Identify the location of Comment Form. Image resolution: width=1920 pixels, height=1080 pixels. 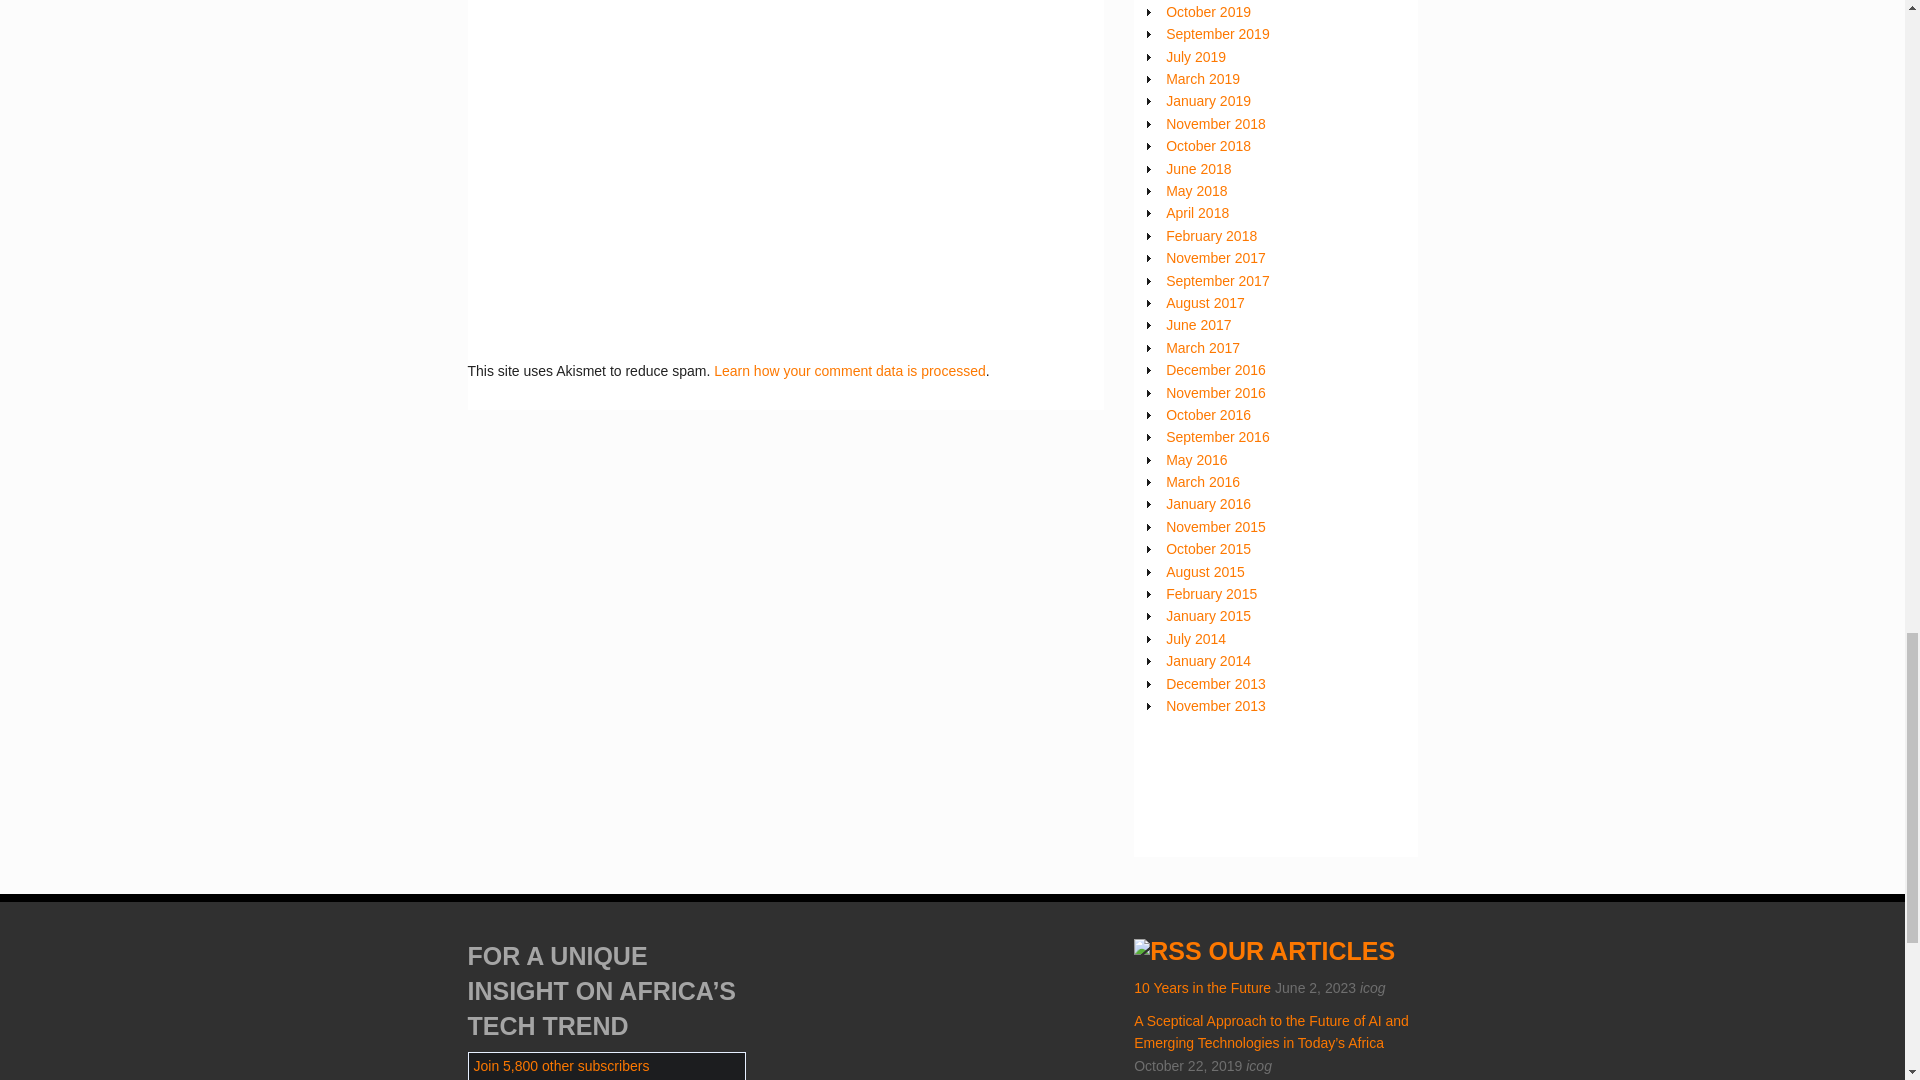
(776, 158).